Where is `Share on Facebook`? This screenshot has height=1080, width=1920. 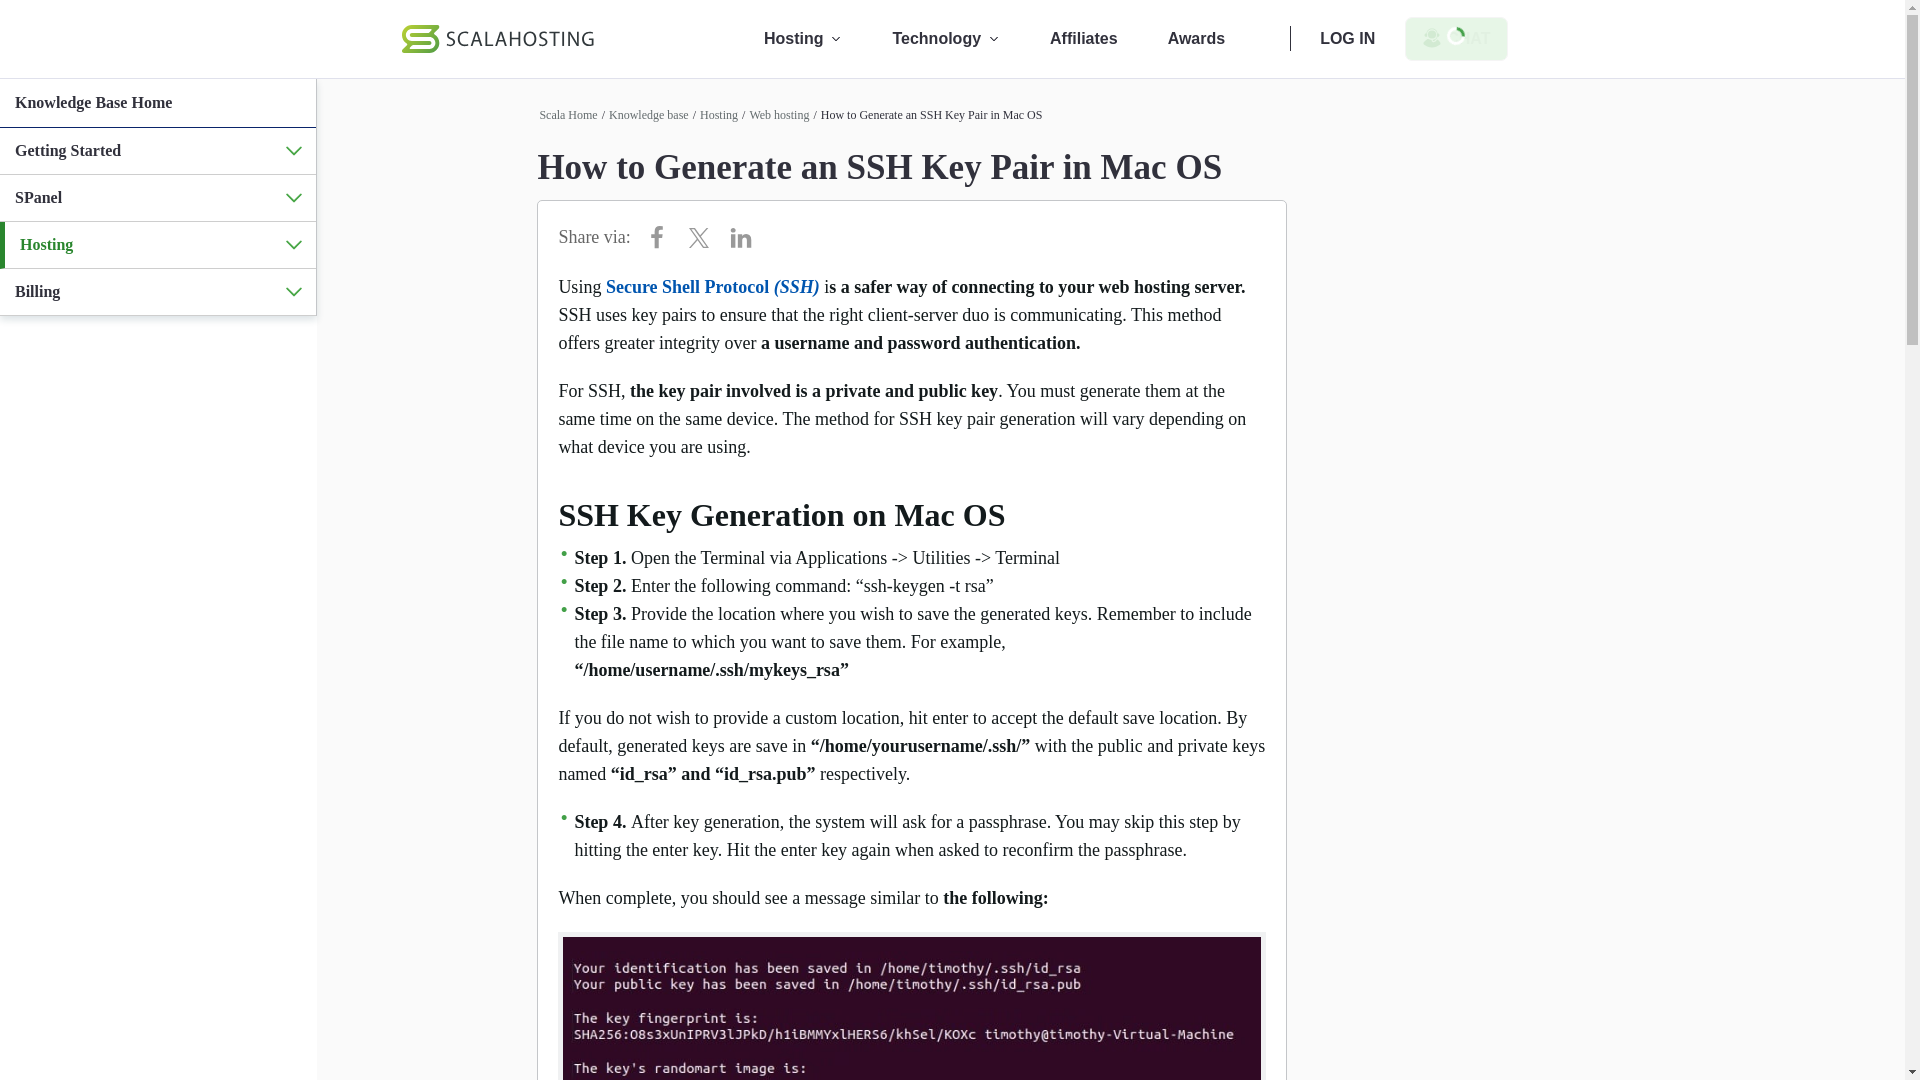 Share on Facebook is located at coordinates (662, 236).